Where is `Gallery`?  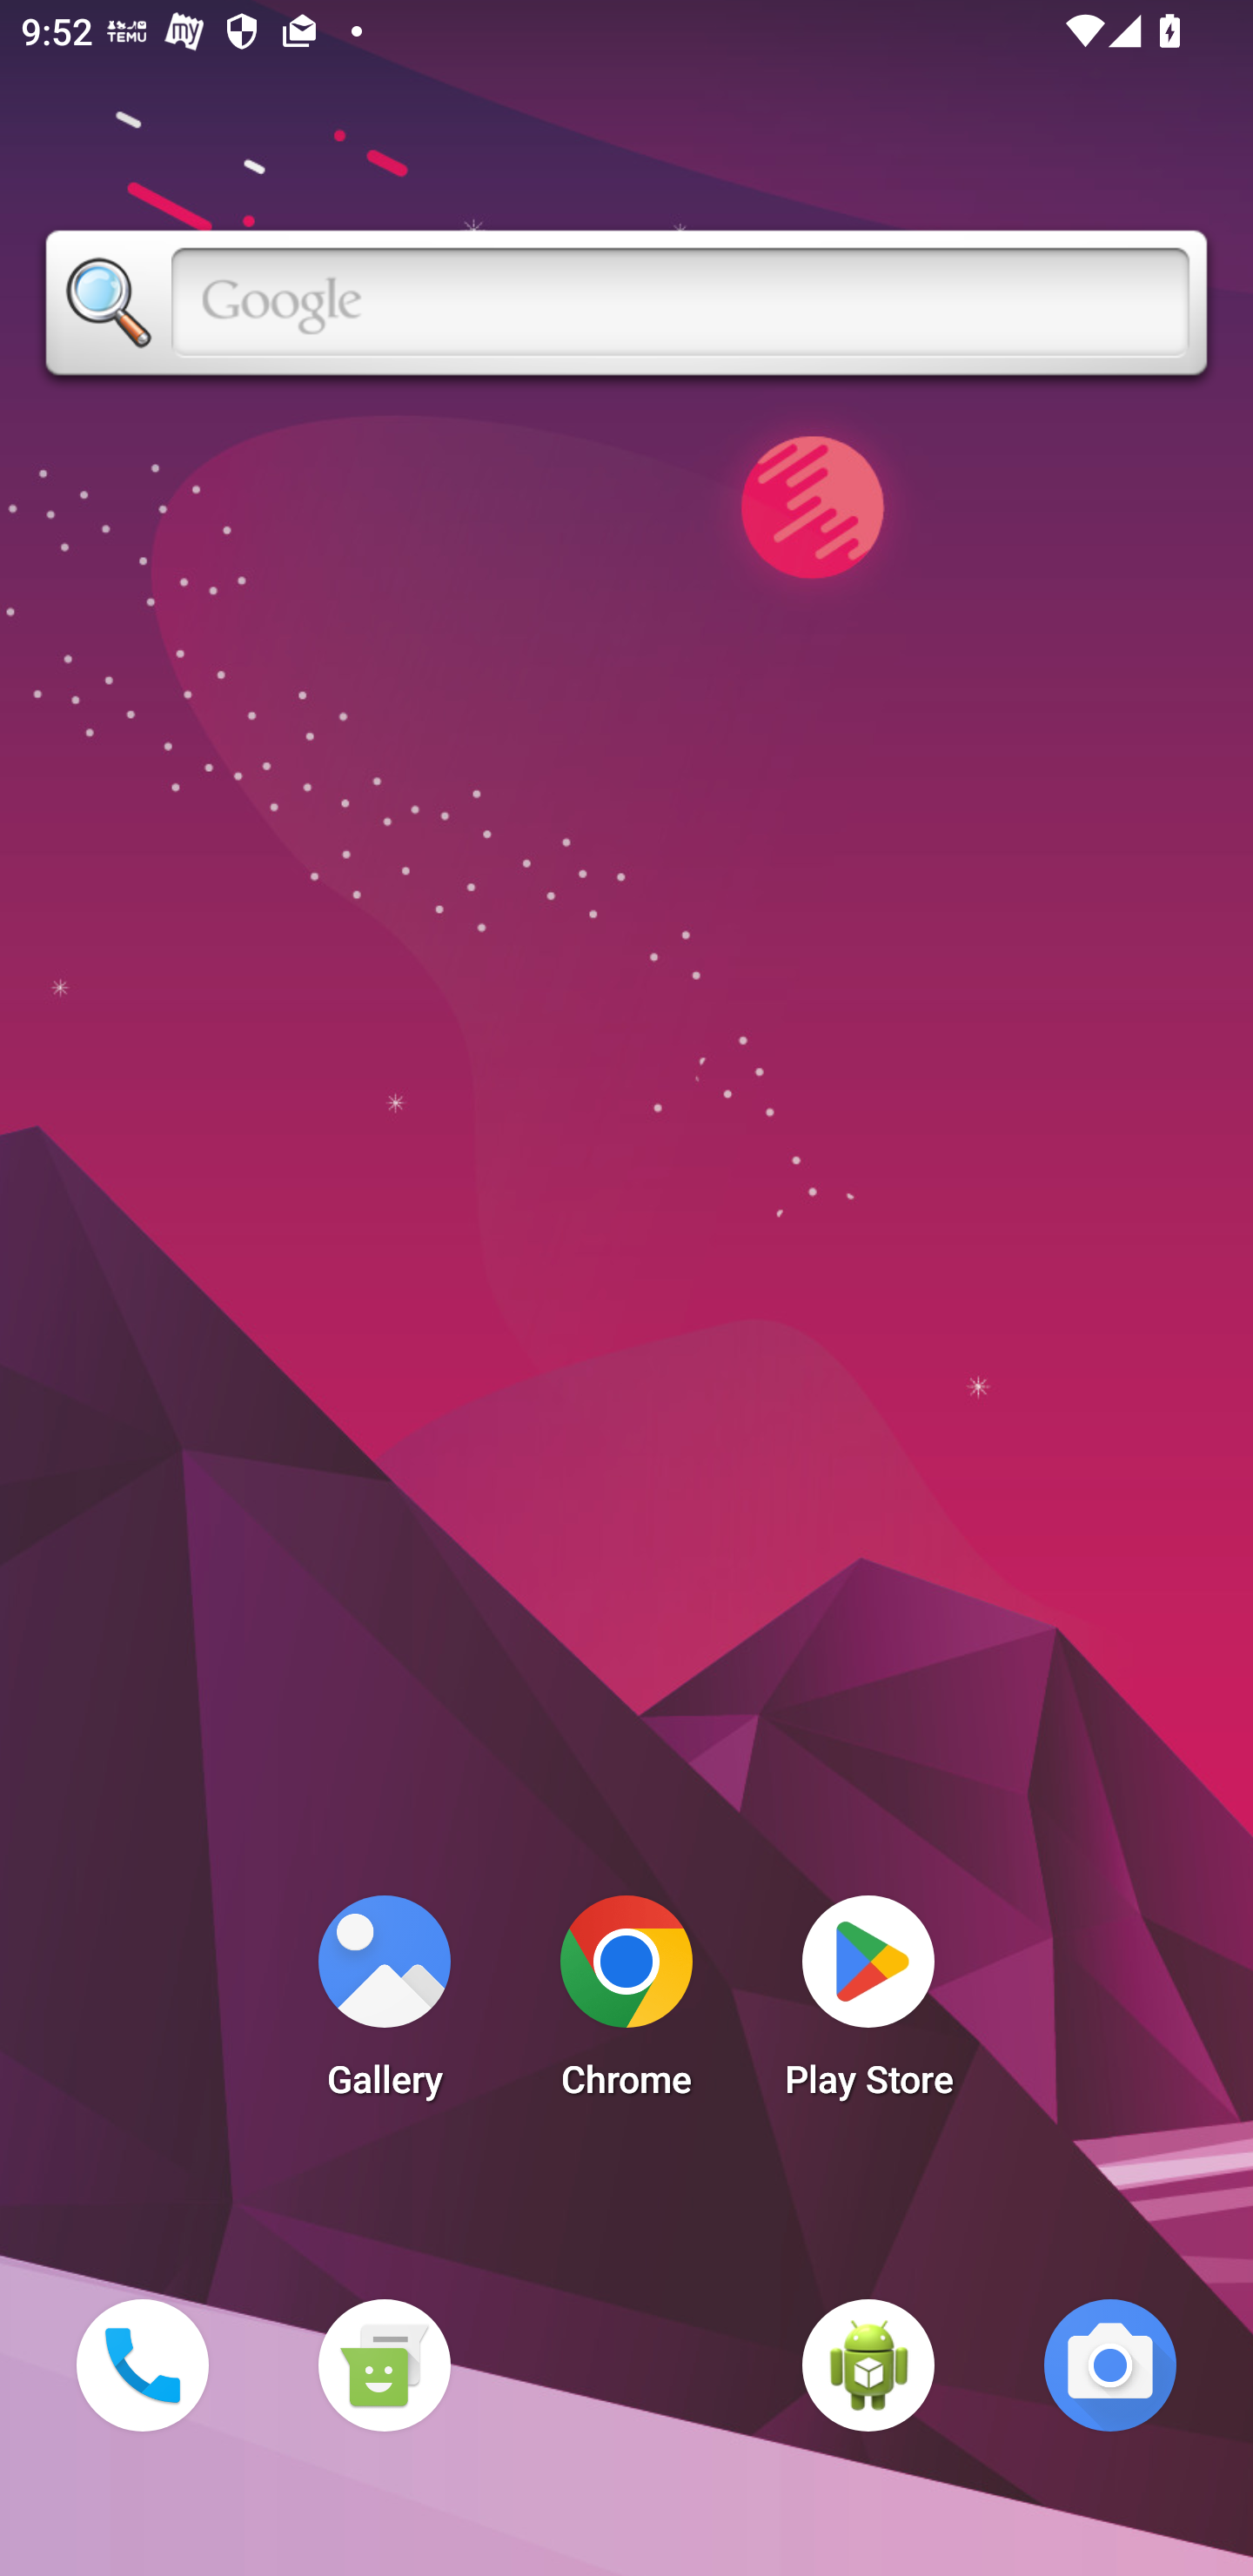
Gallery is located at coordinates (384, 2005).